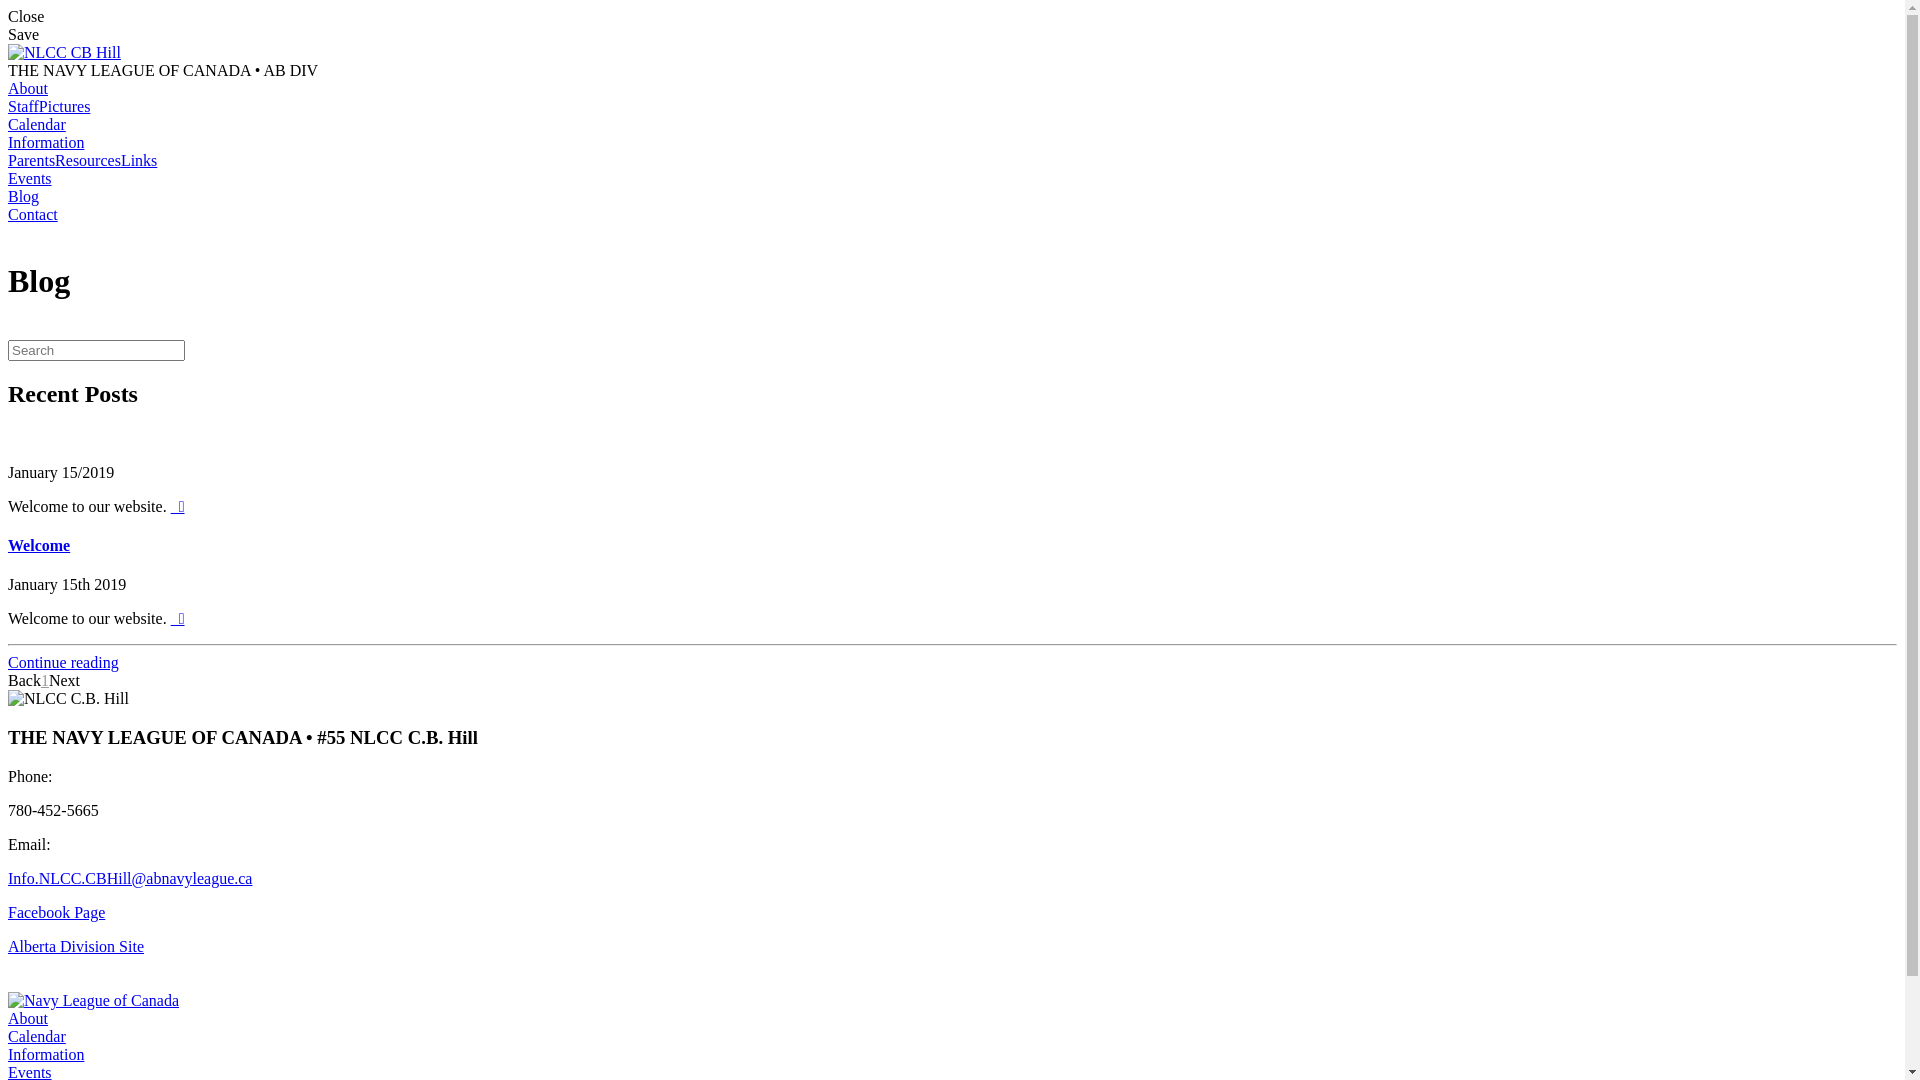  I want to click on Resources, so click(88, 160).